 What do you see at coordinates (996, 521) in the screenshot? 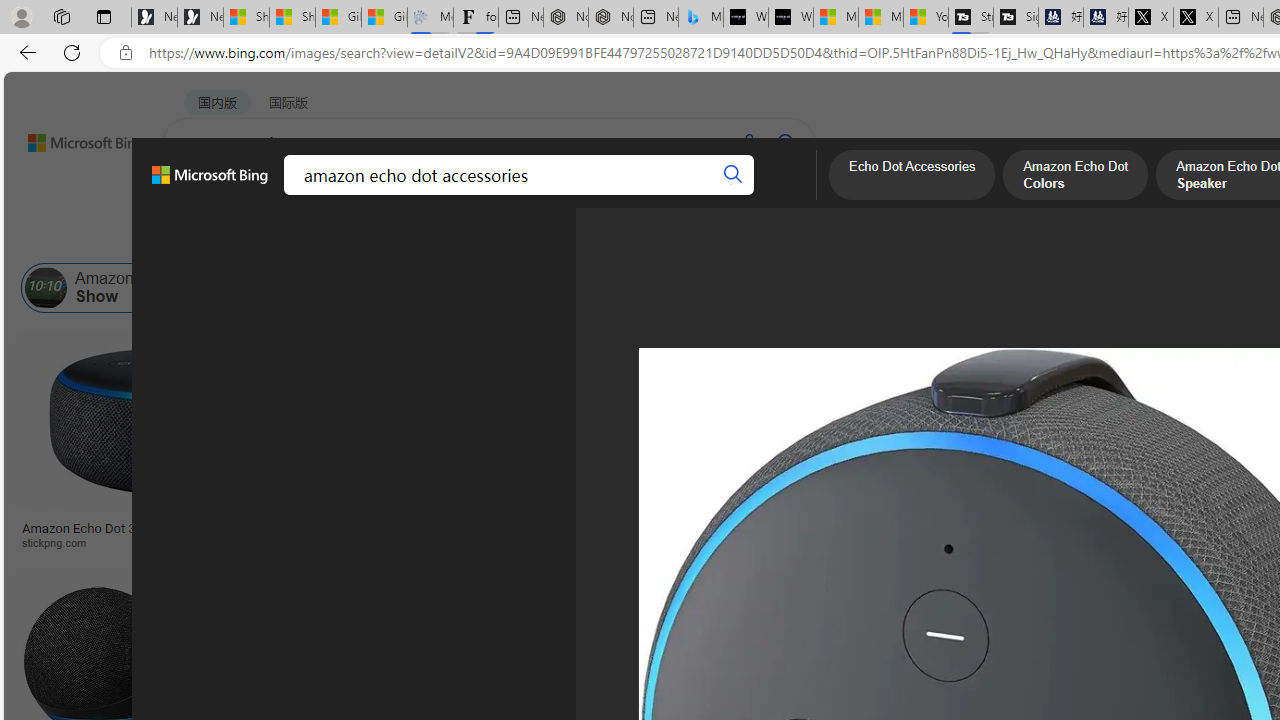
I see `Smart Speaker Alexa Echo Dot` at bounding box center [996, 521].